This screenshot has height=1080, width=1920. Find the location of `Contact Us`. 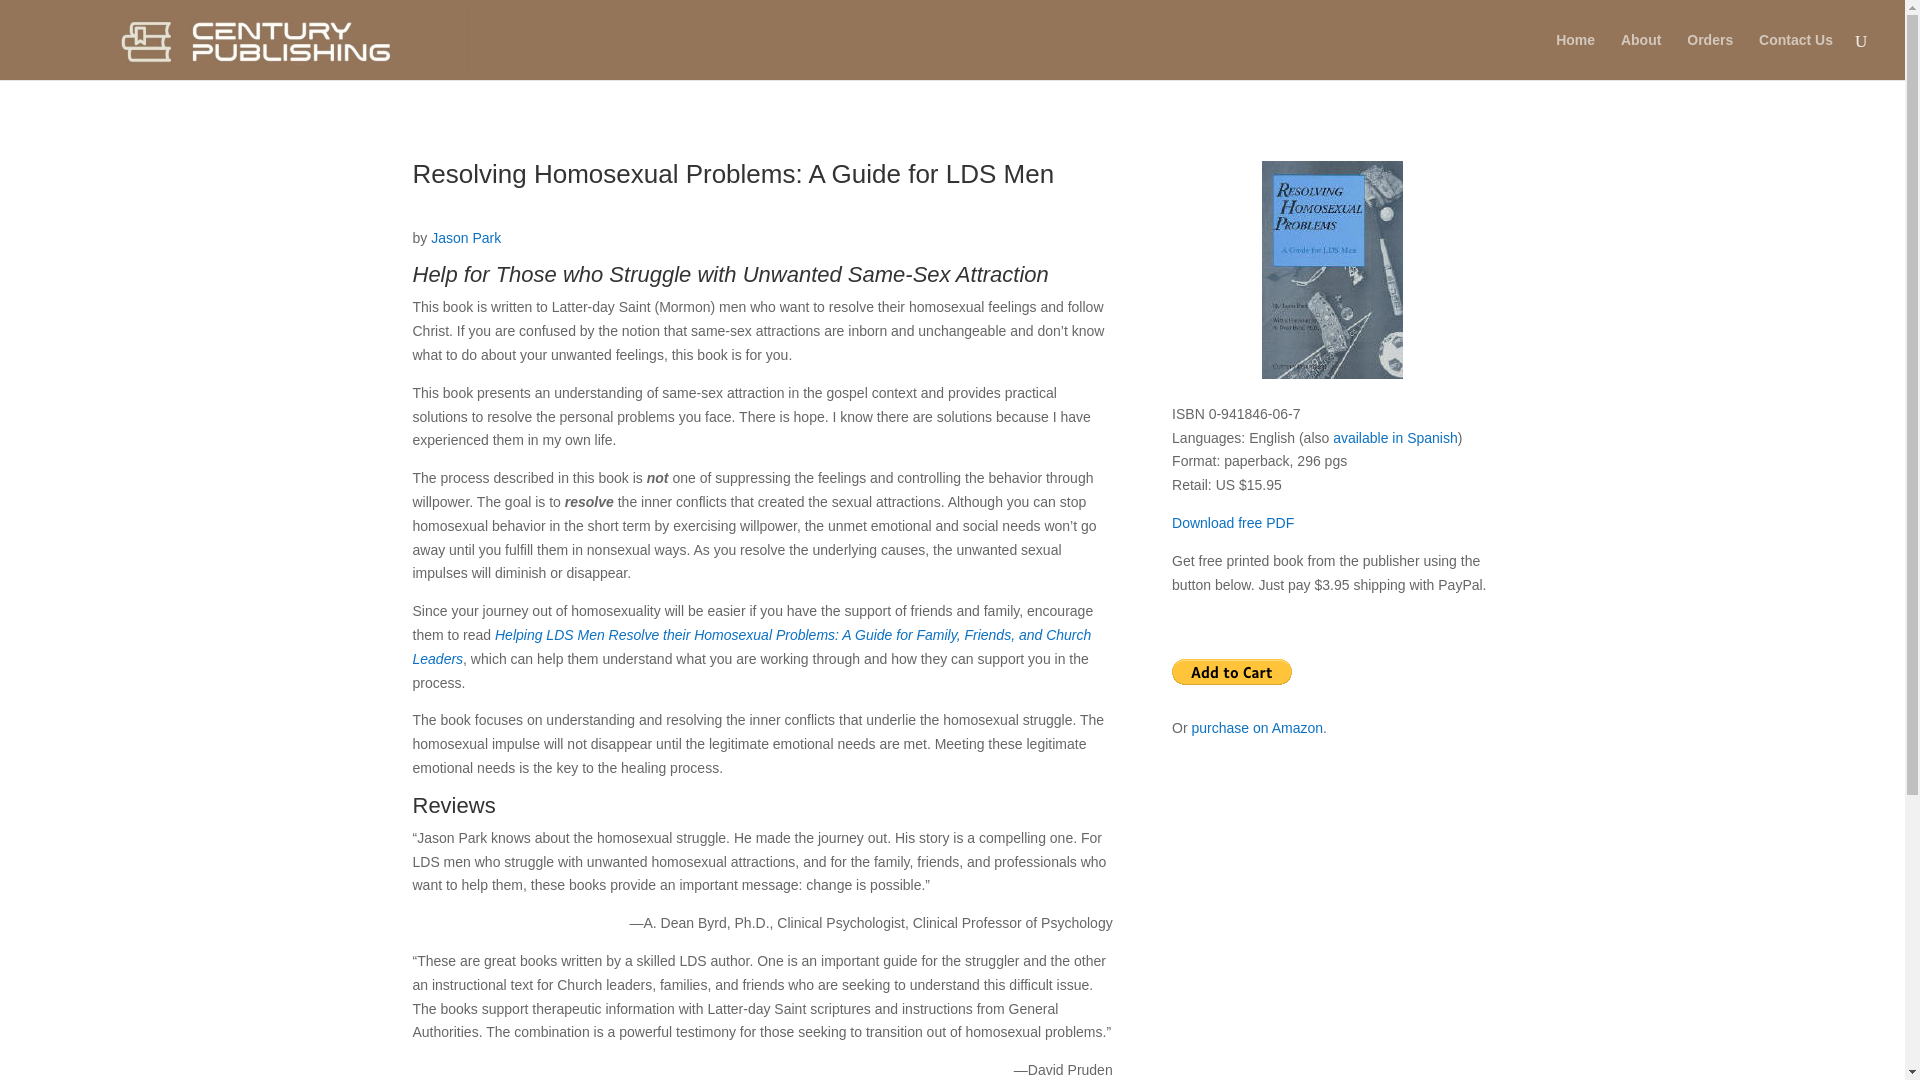

Contact Us is located at coordinates (1796, 56).